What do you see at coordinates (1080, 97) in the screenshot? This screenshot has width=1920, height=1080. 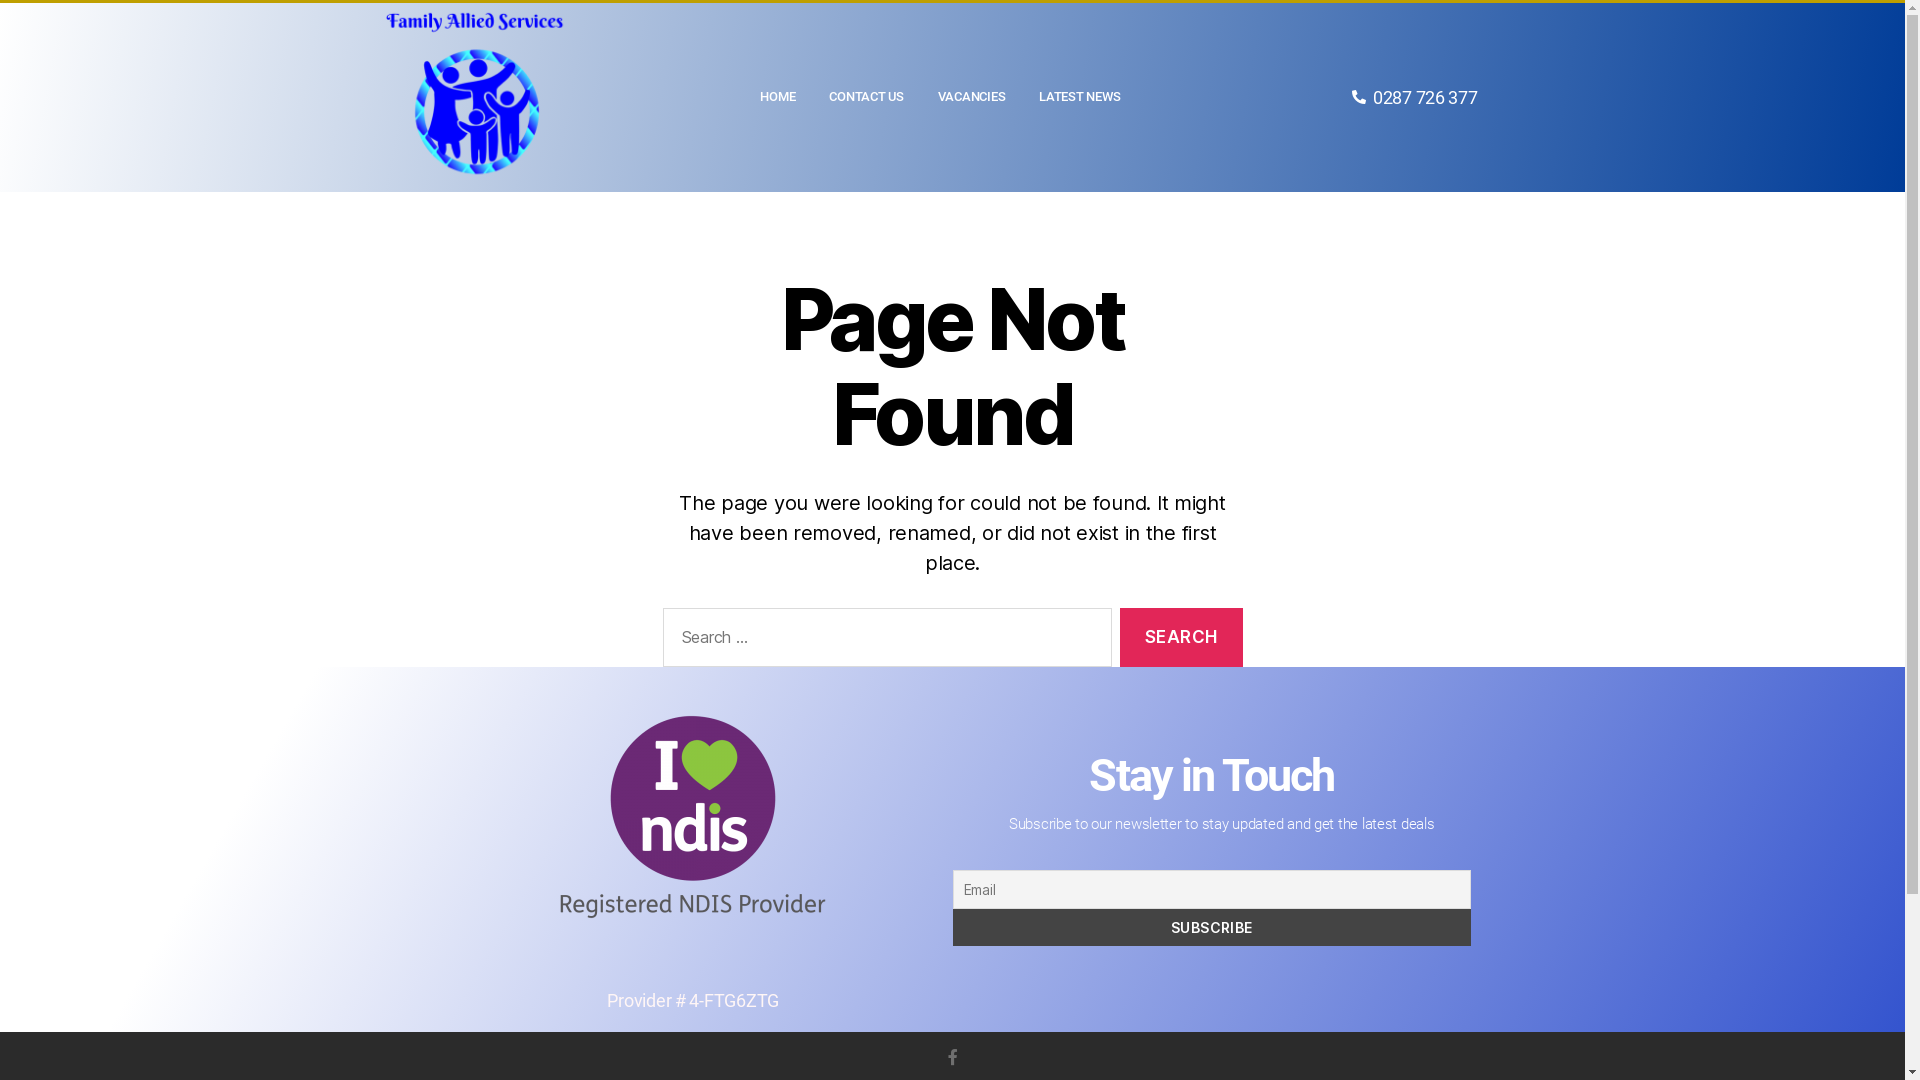 I see `LATEST NEWS` at bounding box center [1080, 97].